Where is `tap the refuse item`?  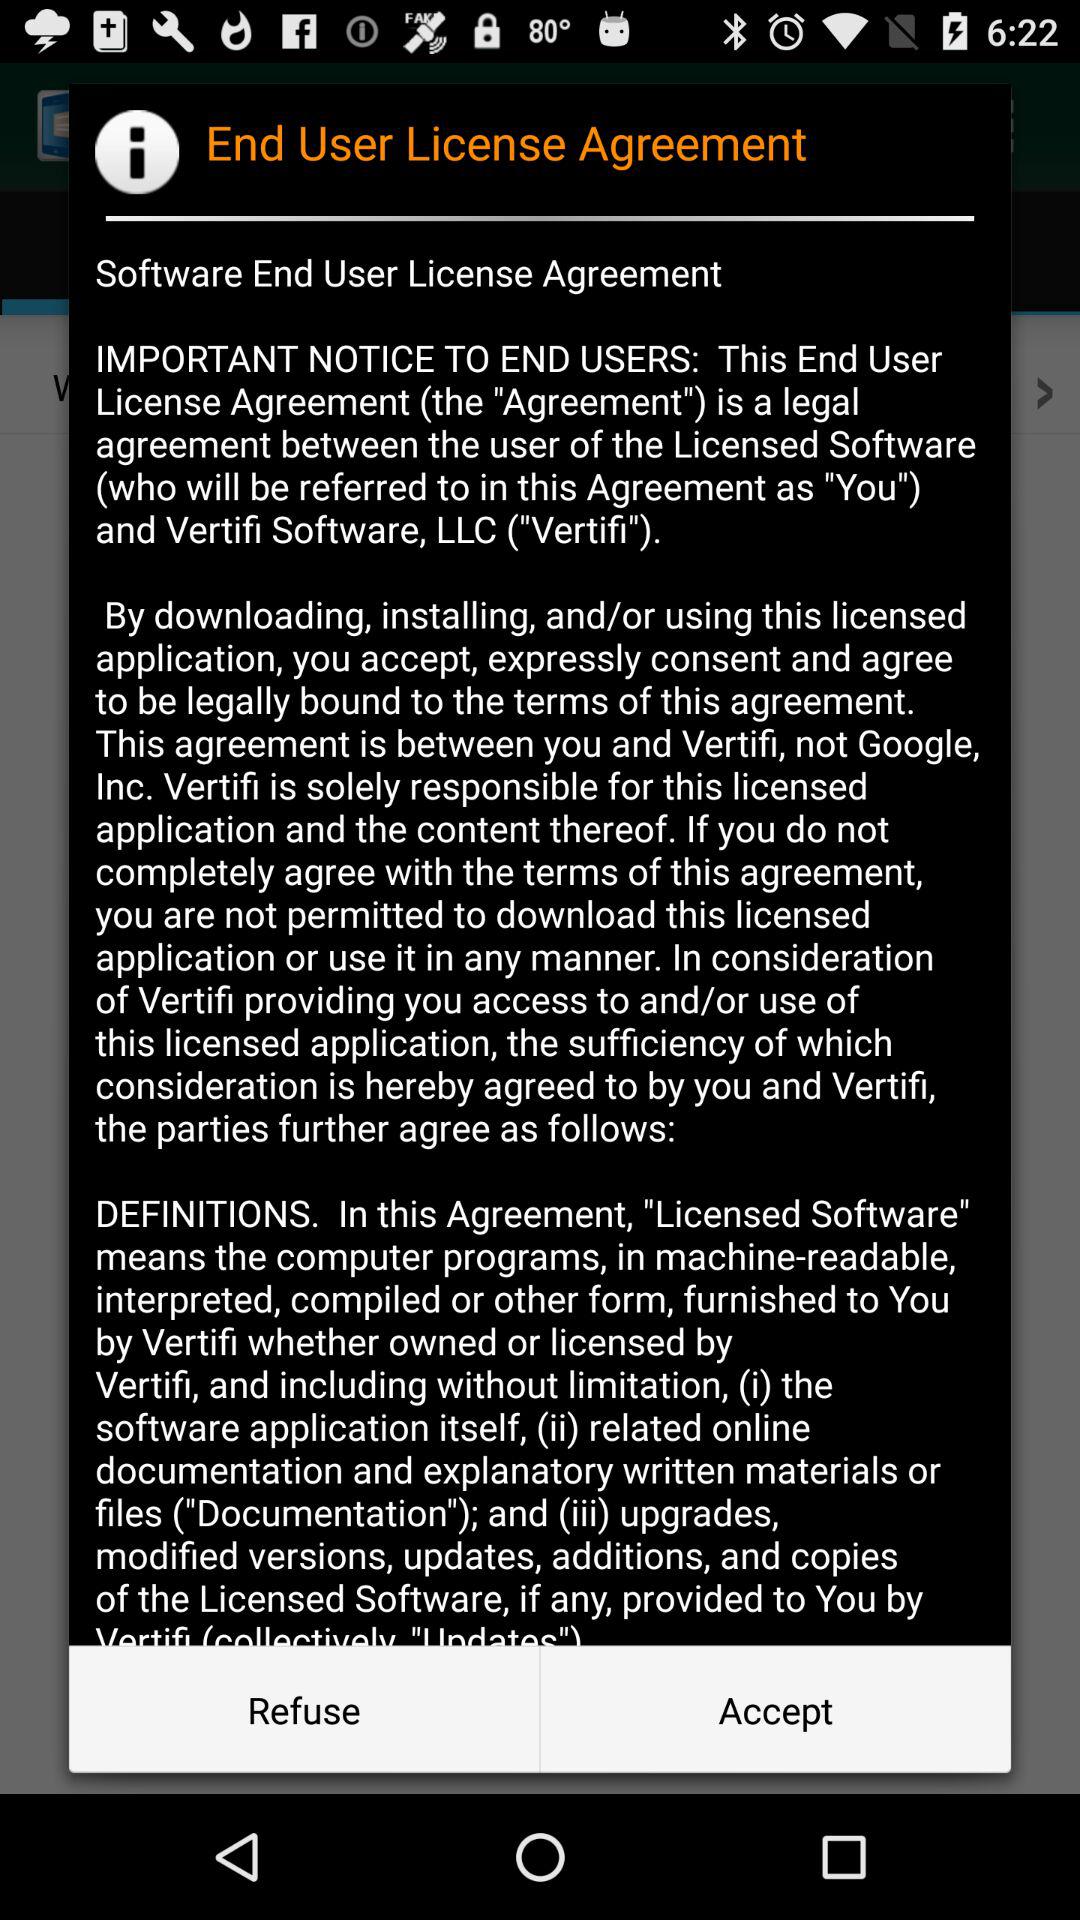
tap the refuse item is located at coordinates (304, 1710).